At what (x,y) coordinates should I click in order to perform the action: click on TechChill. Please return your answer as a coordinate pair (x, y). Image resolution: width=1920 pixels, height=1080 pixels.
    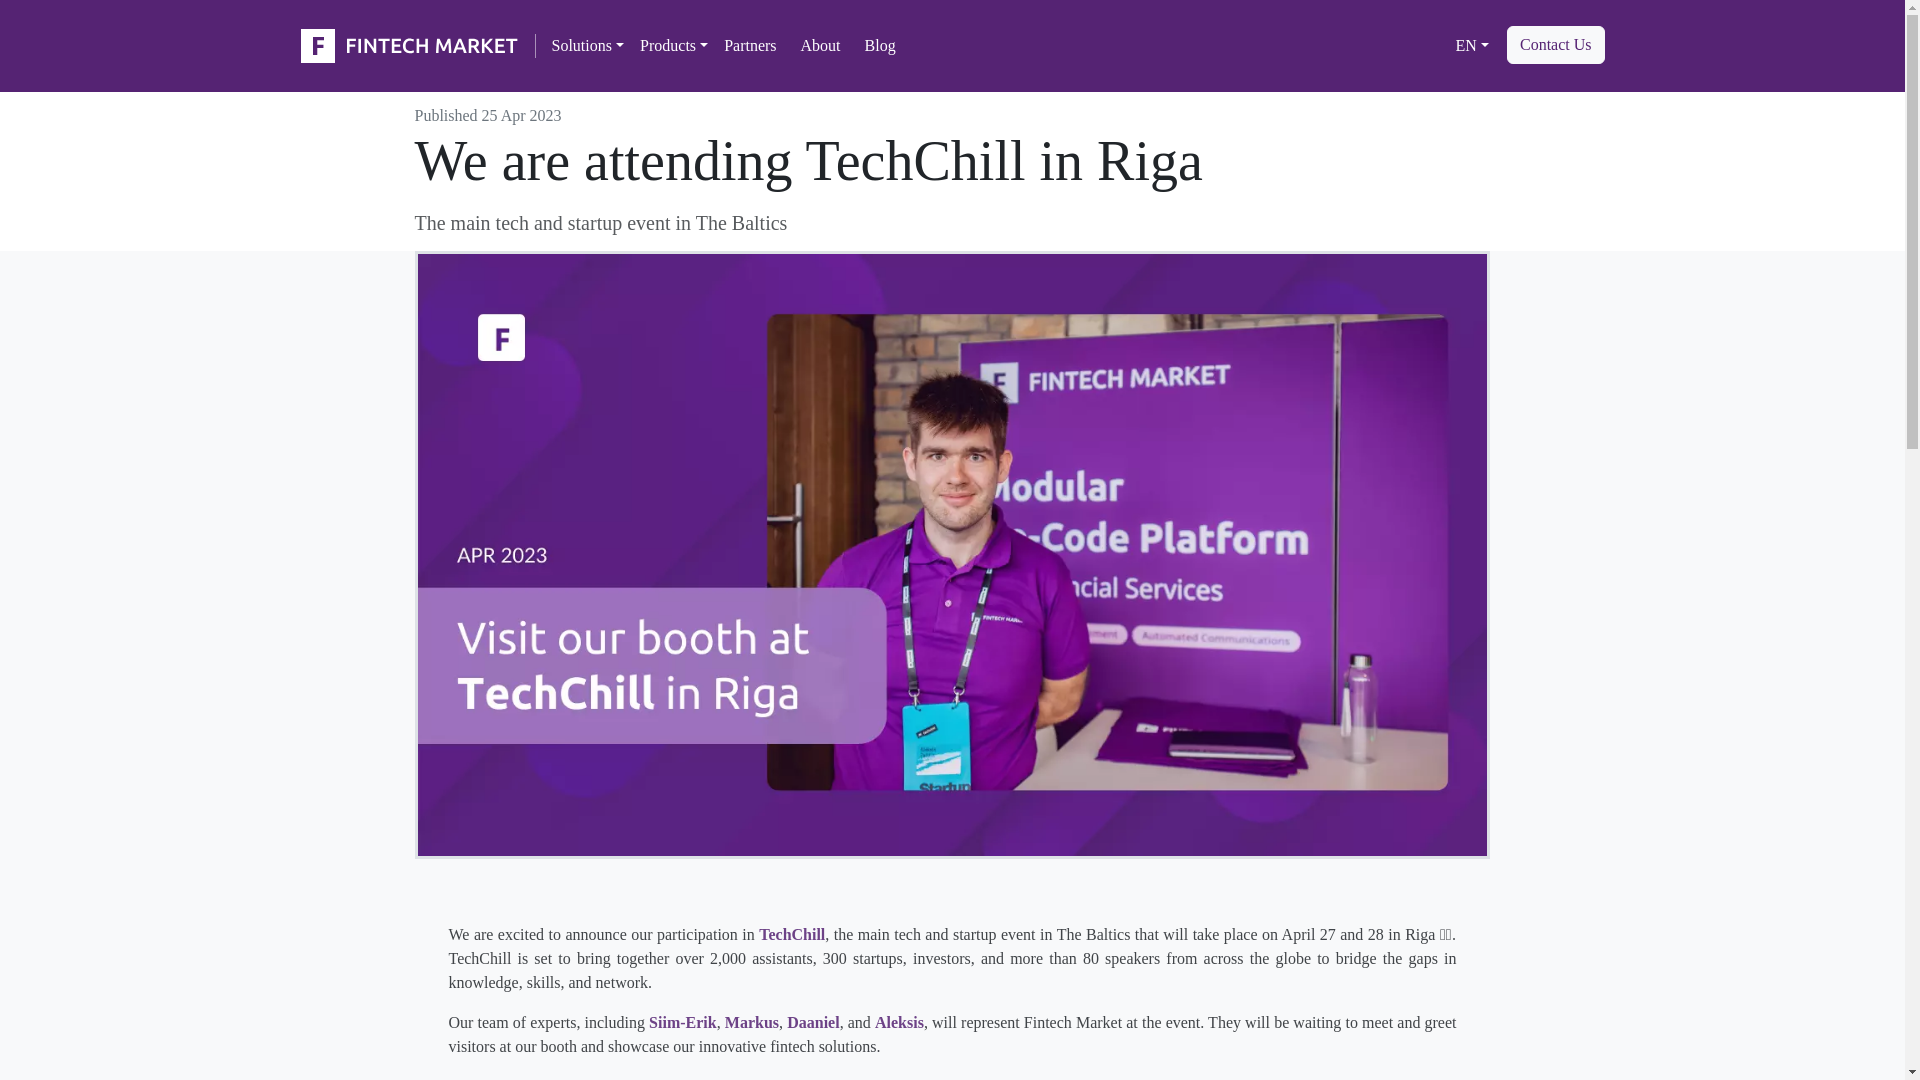
    Looking at the image, I should click on (792, 934).